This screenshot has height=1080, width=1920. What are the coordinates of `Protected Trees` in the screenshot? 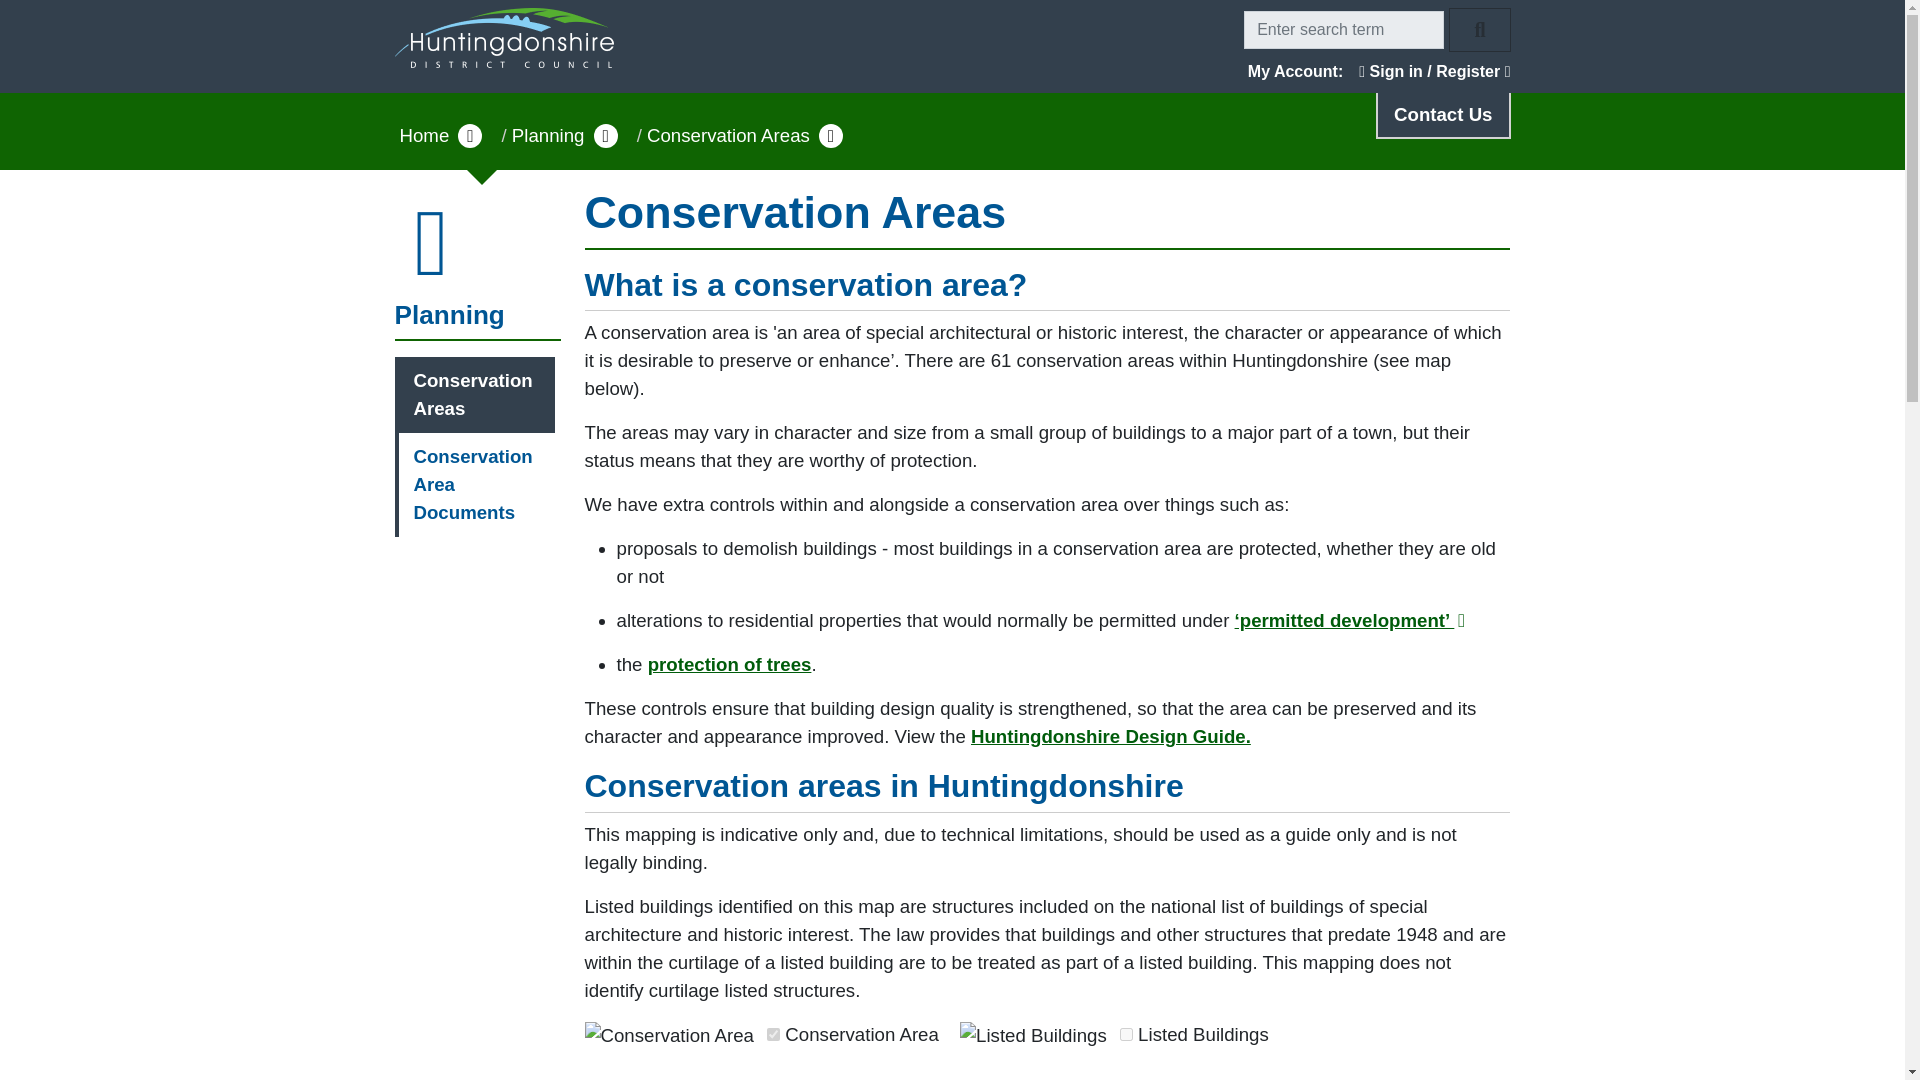 It's located at (730, 664).